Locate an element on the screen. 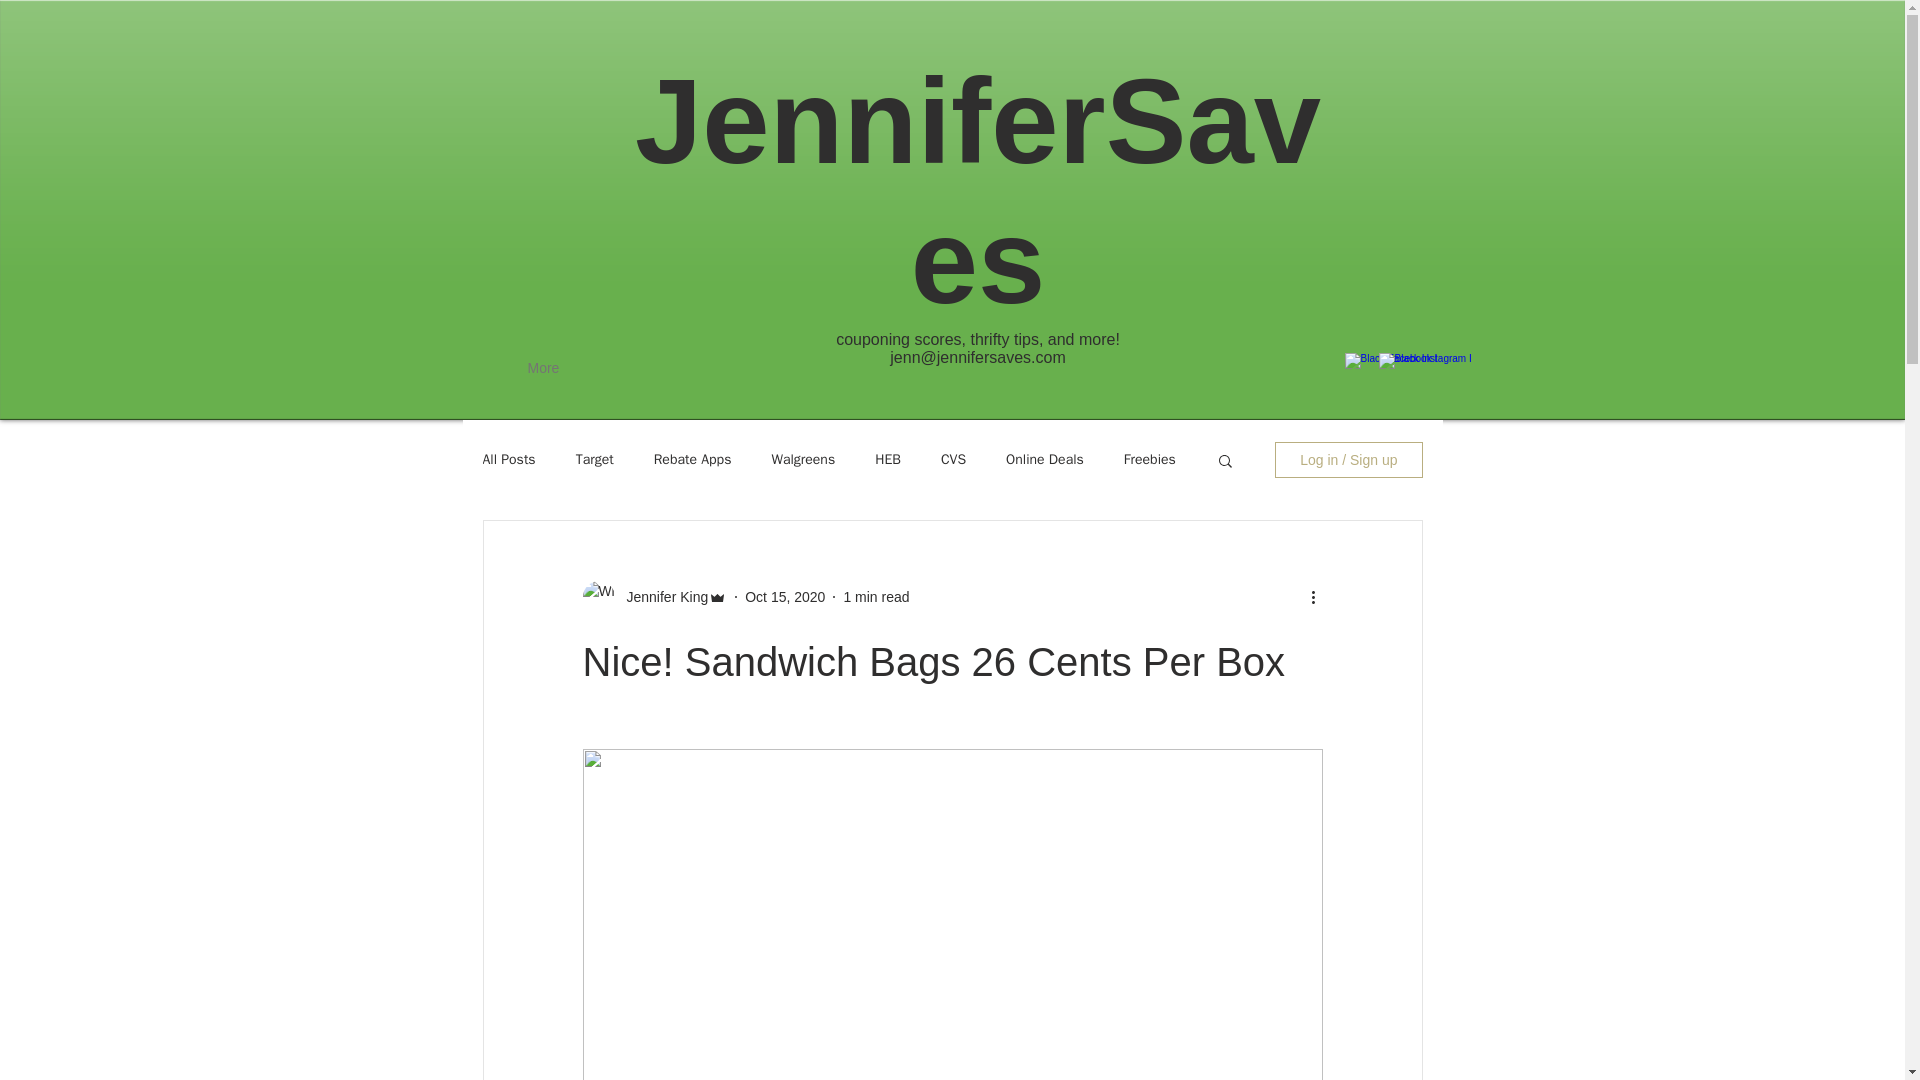 Image resolution: width=1920 pixels, height=1080 pixels. Oct 15, 2020 is located at coordinates (784, 595).